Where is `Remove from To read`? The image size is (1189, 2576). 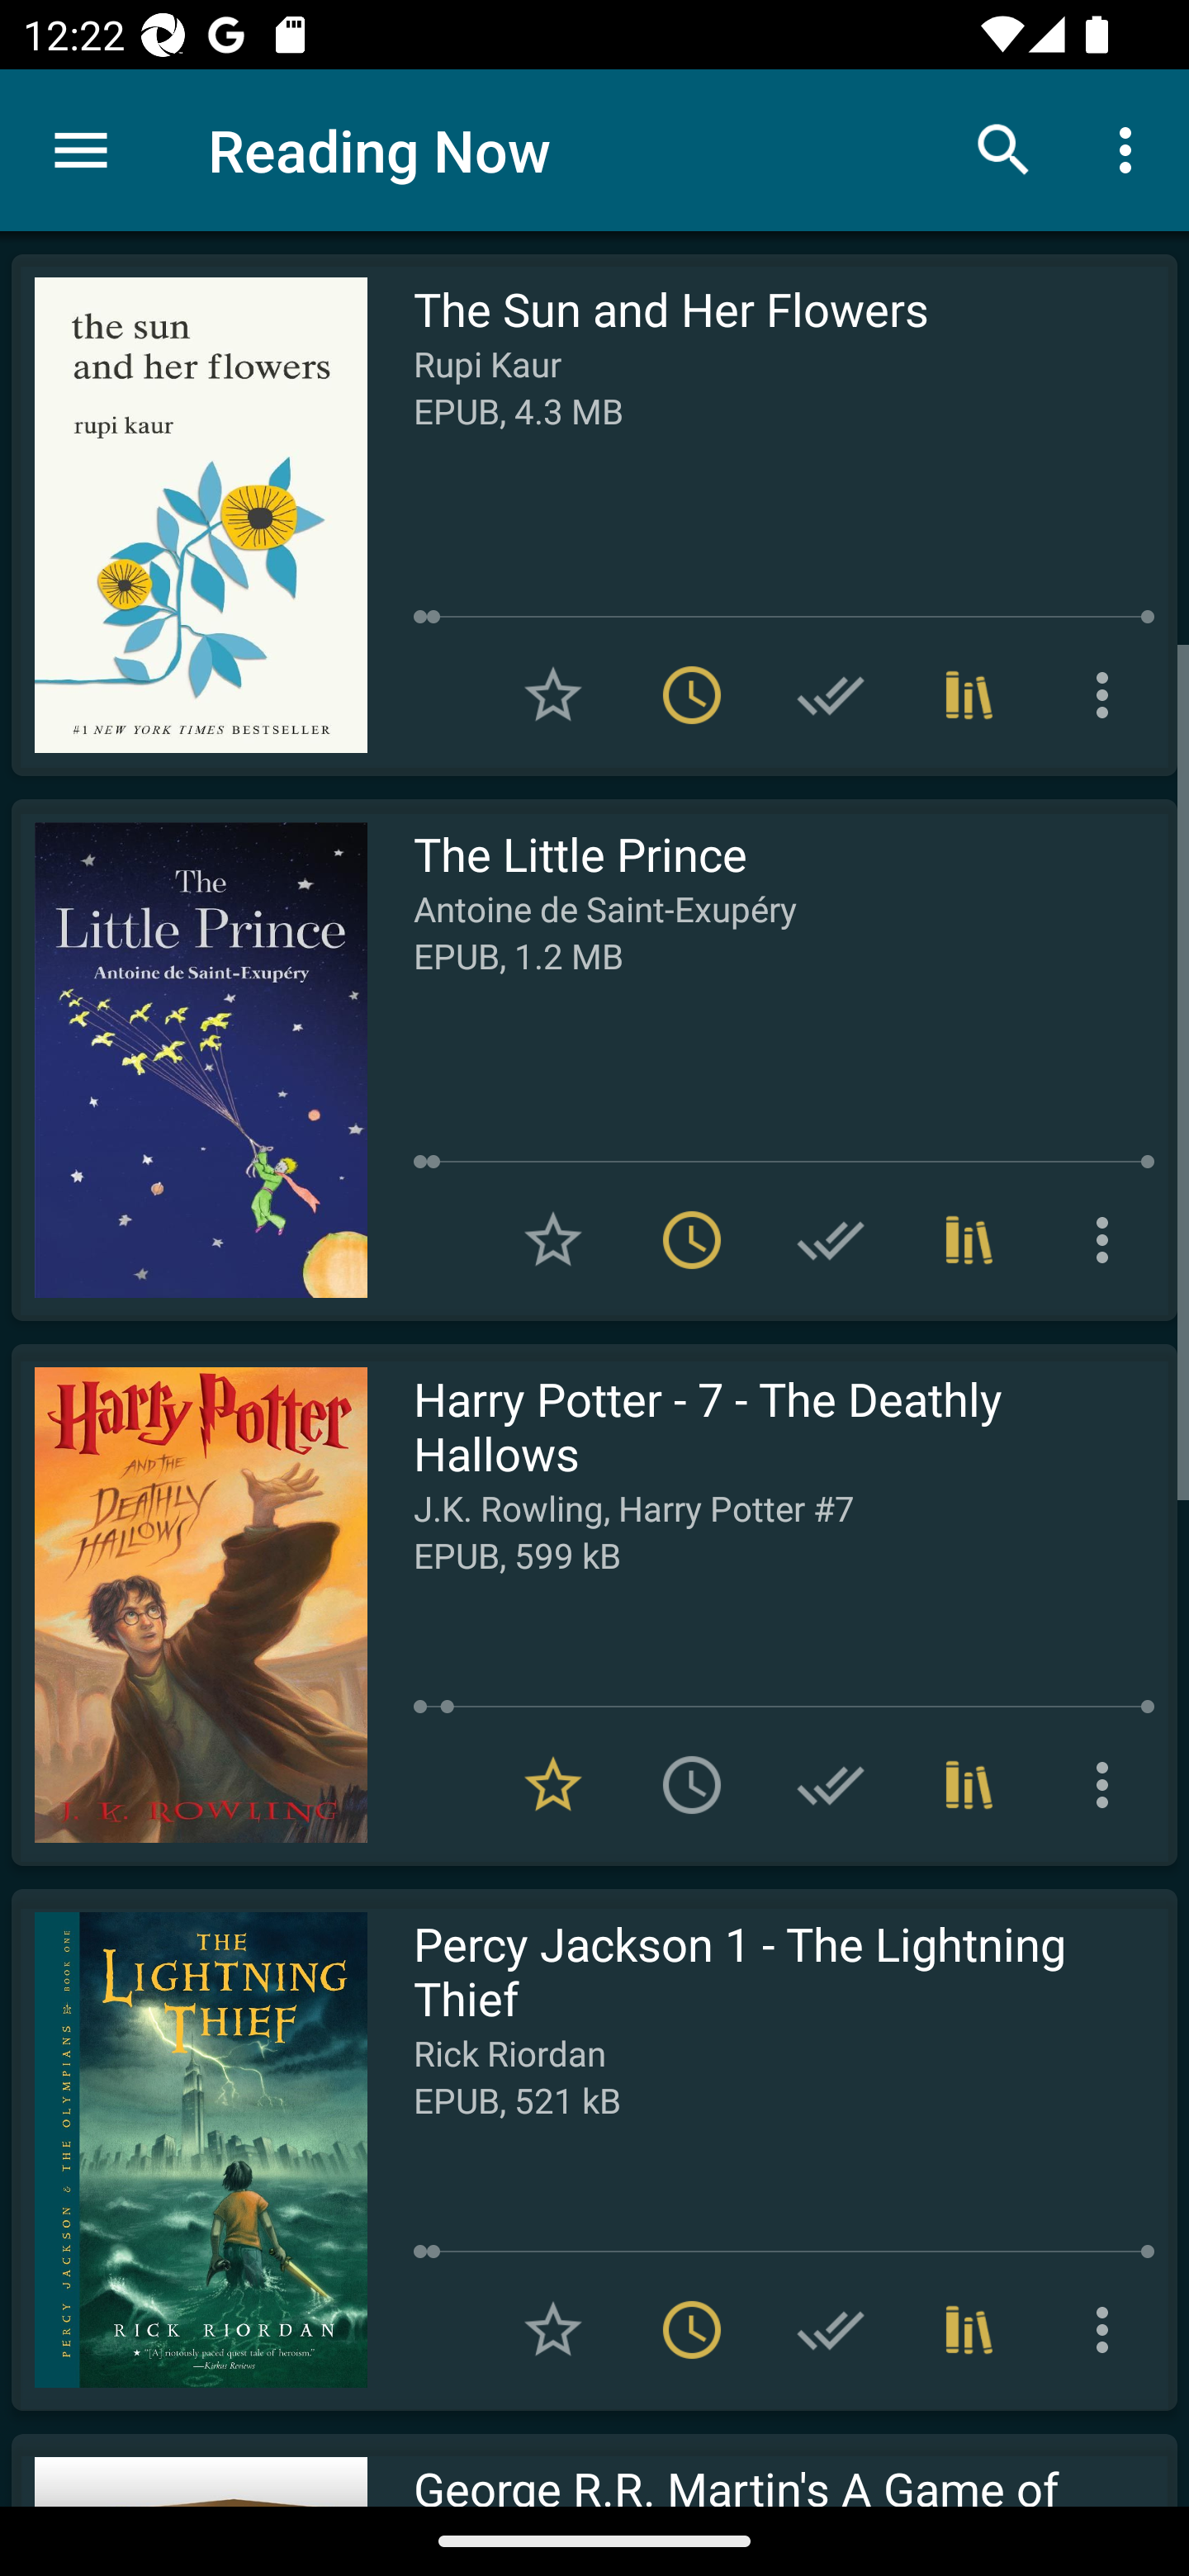
Remove from To read is located at coordinates (692, 695).